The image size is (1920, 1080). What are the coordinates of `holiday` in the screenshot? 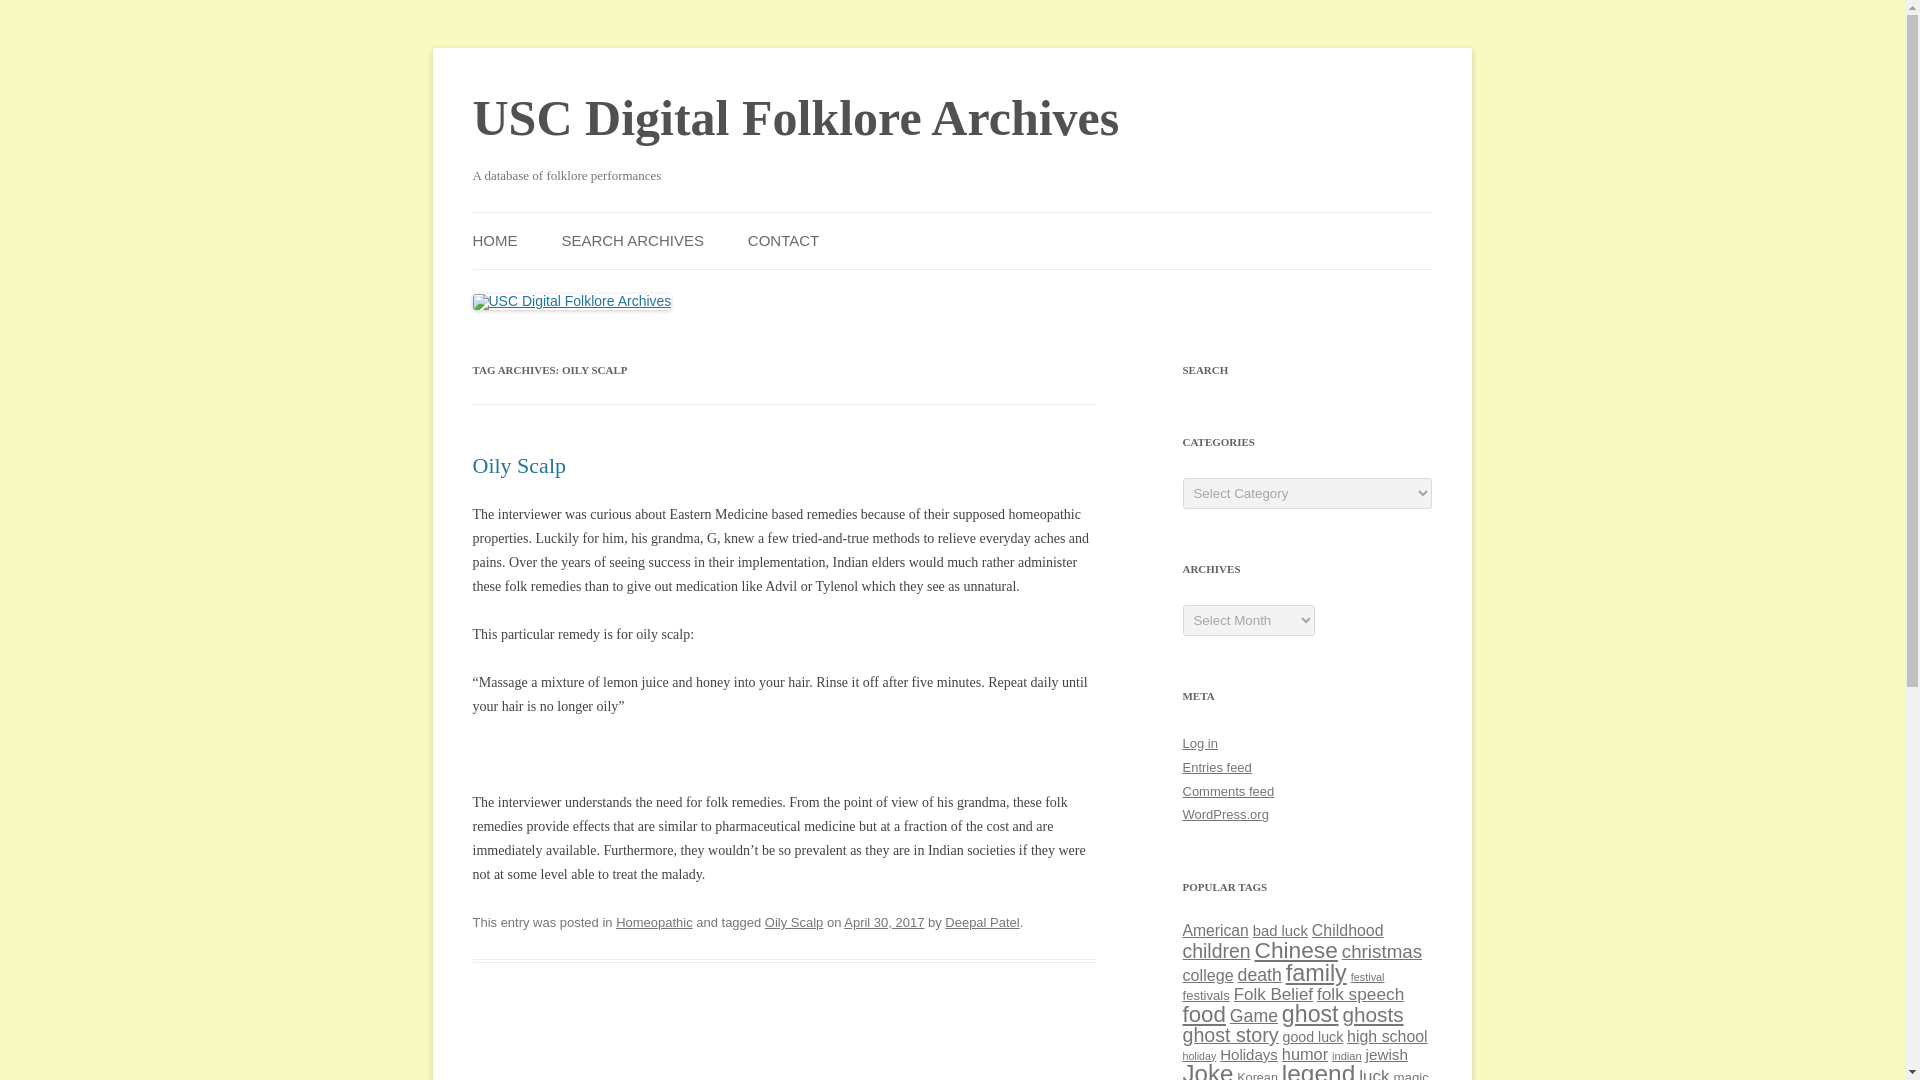 It's located at (1198, 1055).